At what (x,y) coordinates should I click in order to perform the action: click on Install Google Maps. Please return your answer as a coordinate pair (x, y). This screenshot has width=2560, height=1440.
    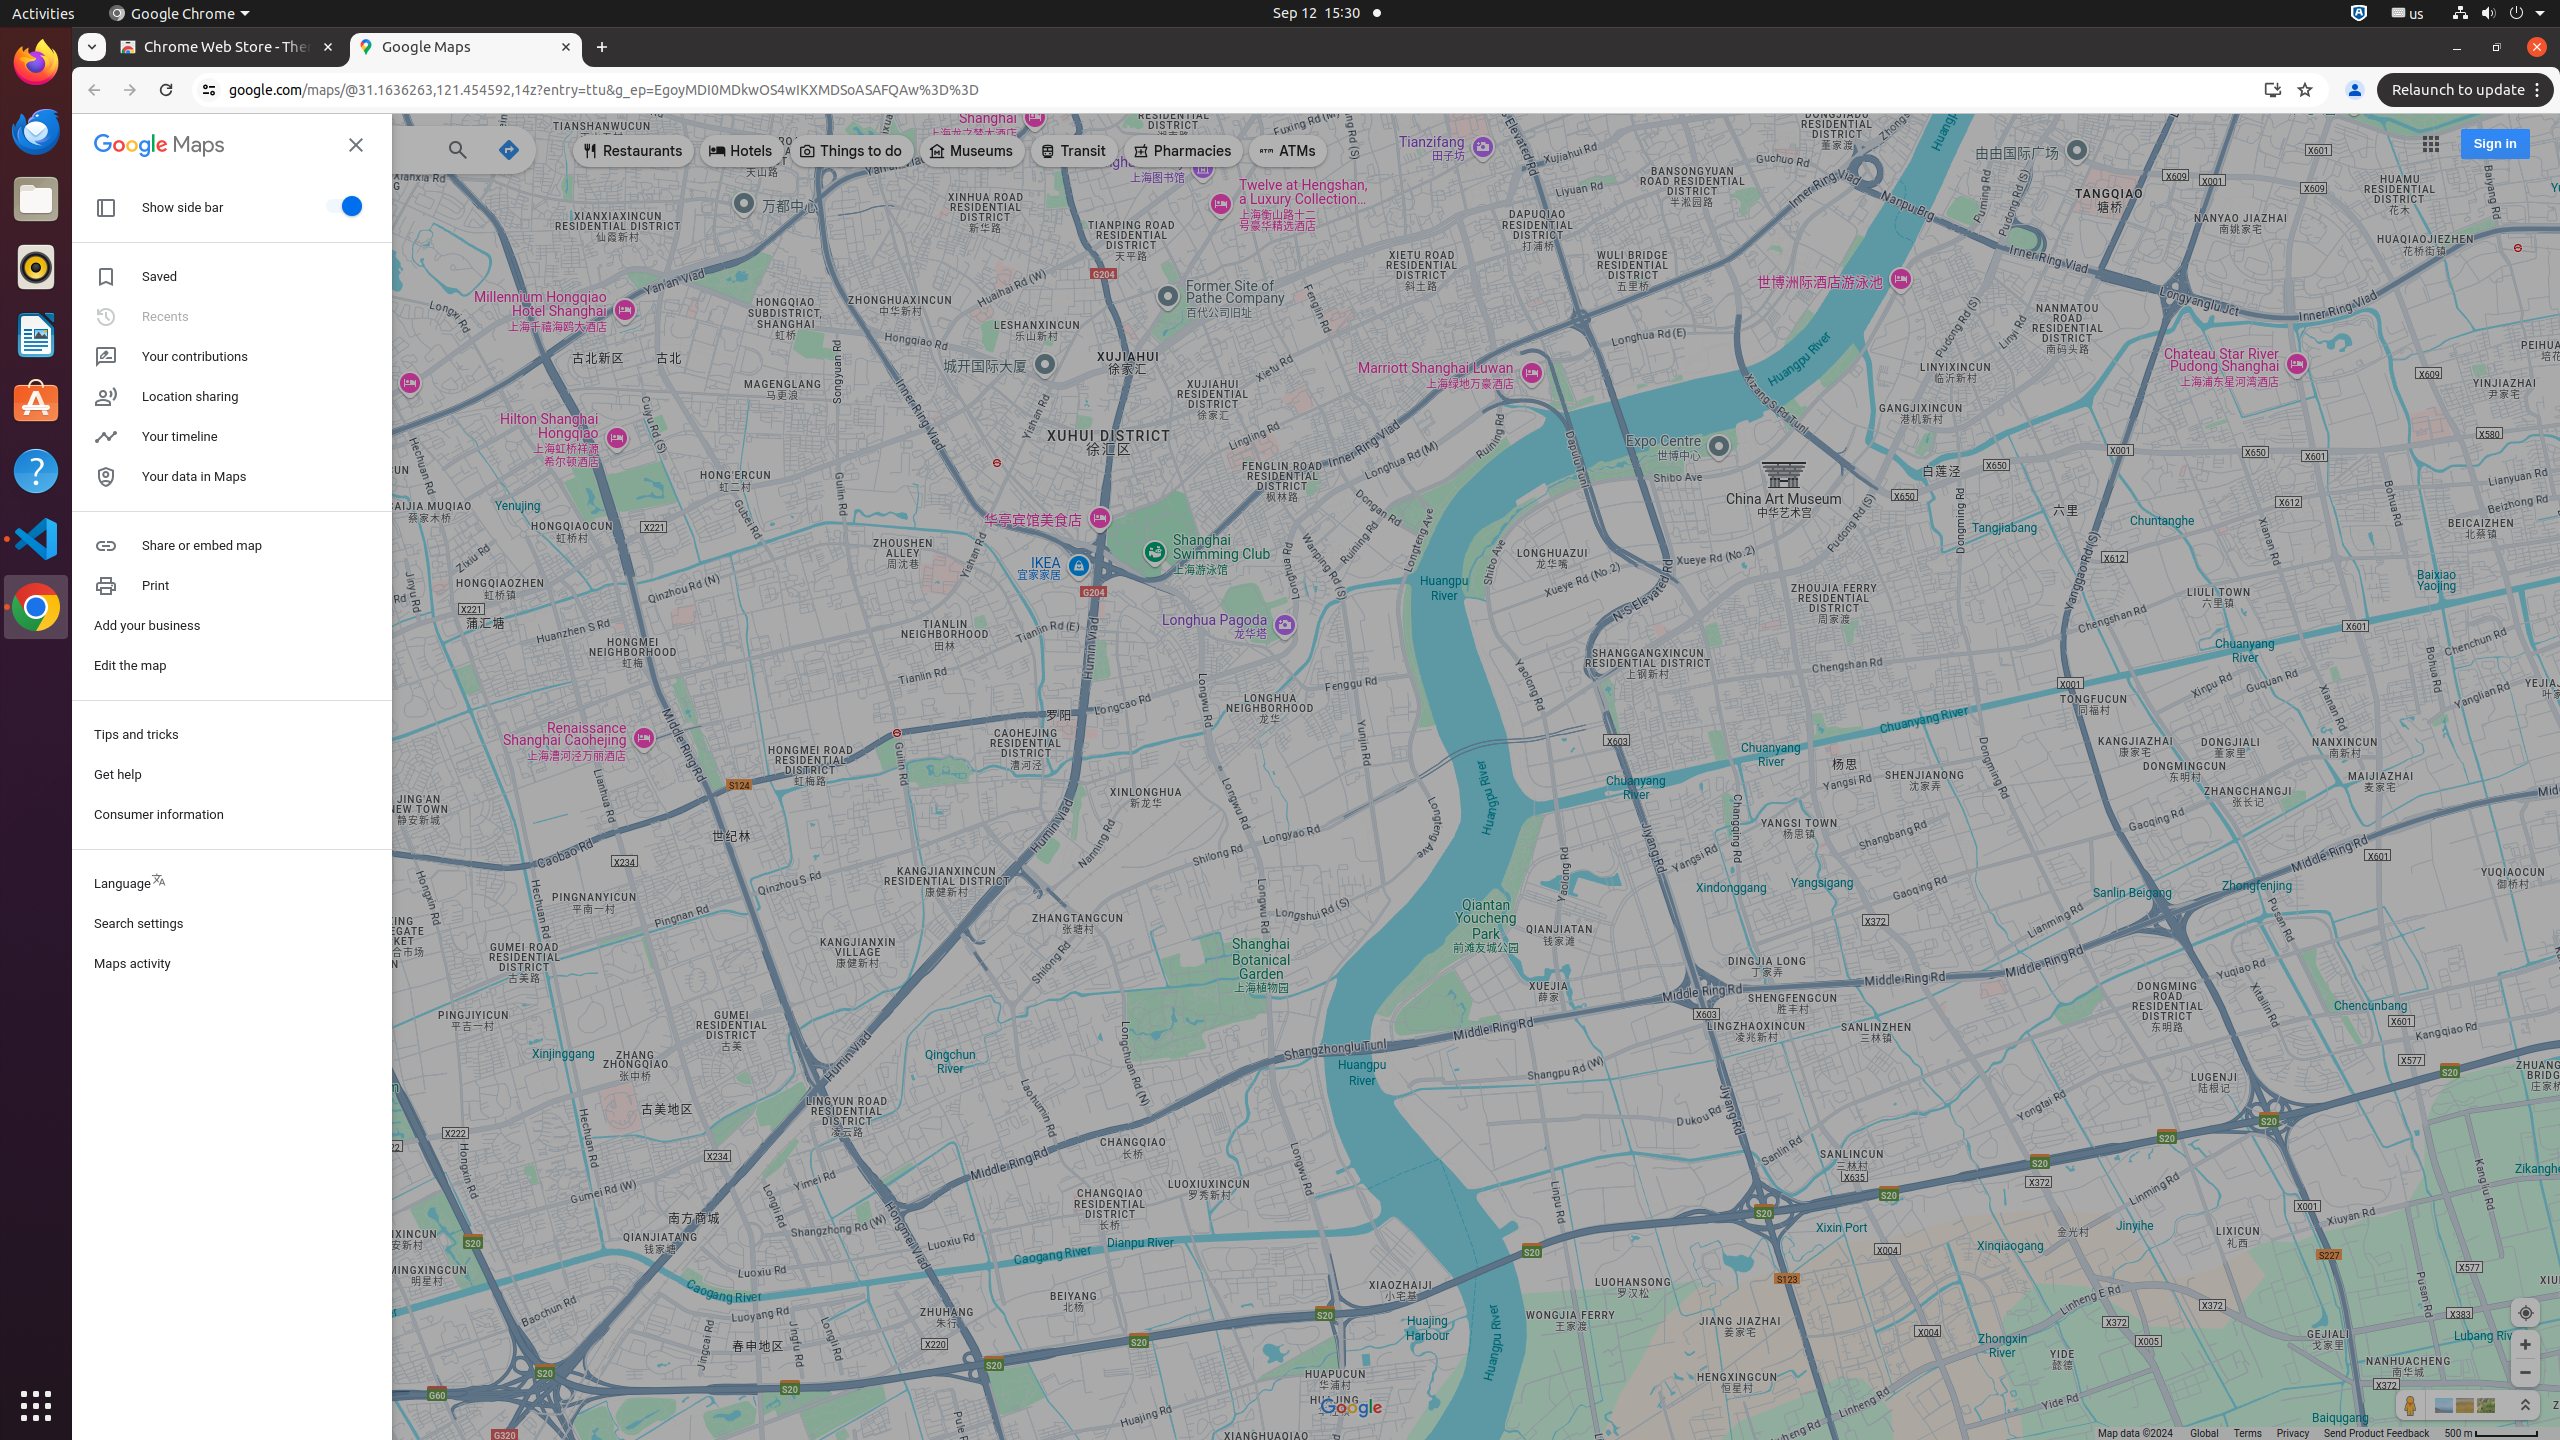
    Looking at the image, I should click on (2273, 90).